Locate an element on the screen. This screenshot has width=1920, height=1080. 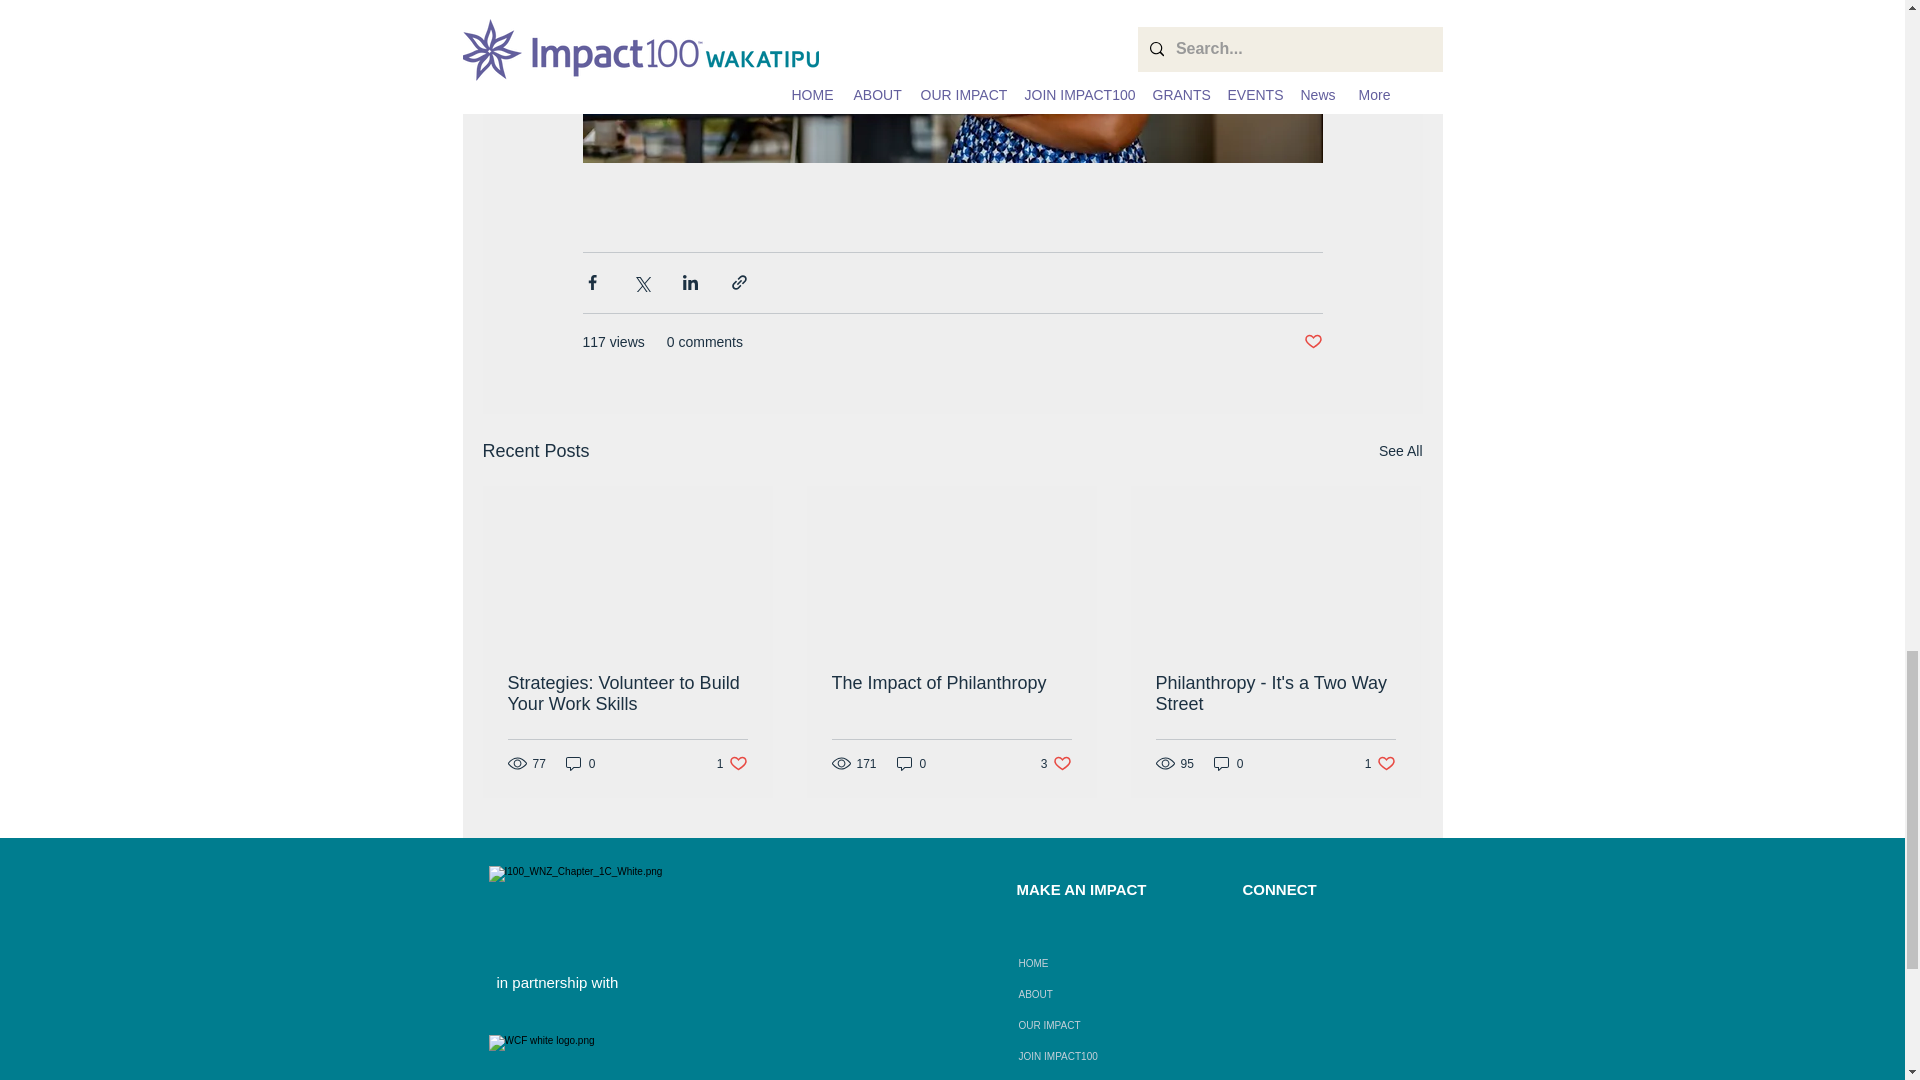
The Impact of Philanthropy is located at coordinates (732, 763).